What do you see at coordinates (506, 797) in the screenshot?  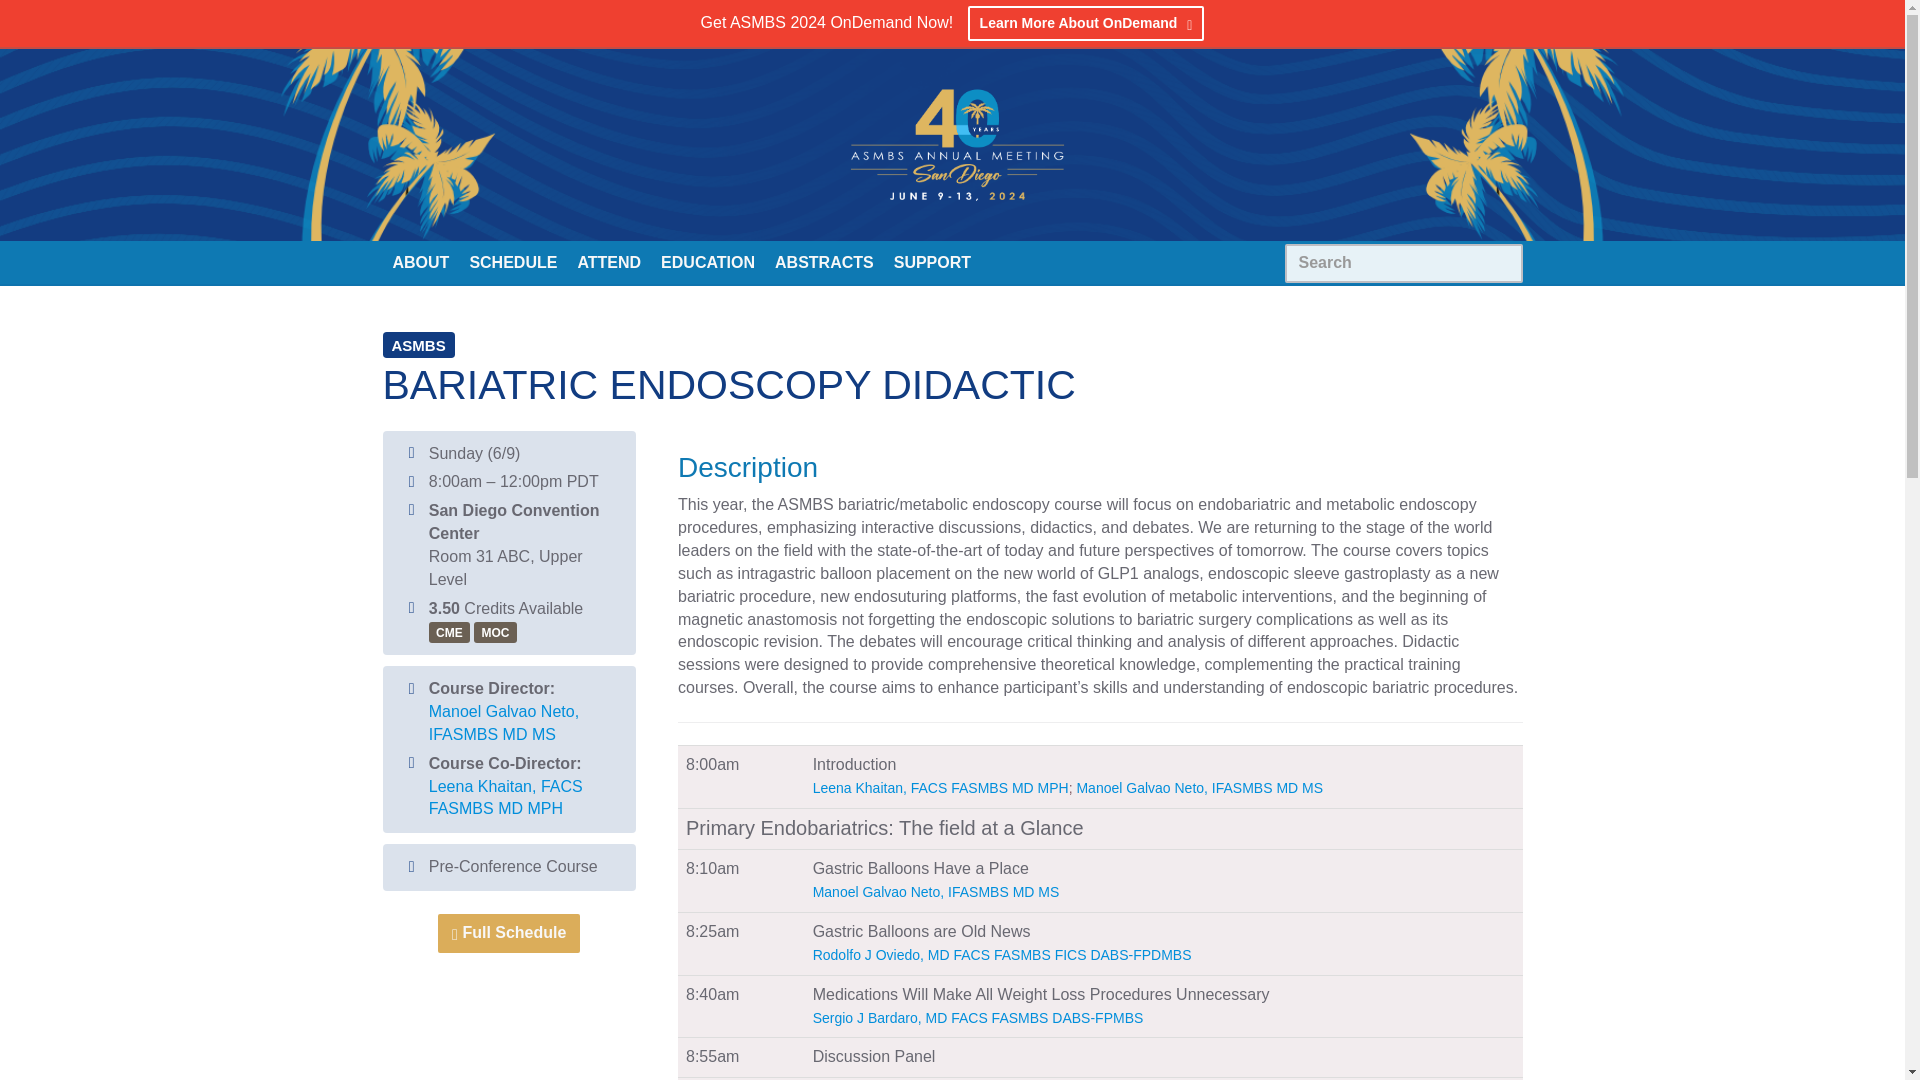 I see `Leena Khaitan, FACS FASMBS MD MPH` at bounding box center [506, 797].